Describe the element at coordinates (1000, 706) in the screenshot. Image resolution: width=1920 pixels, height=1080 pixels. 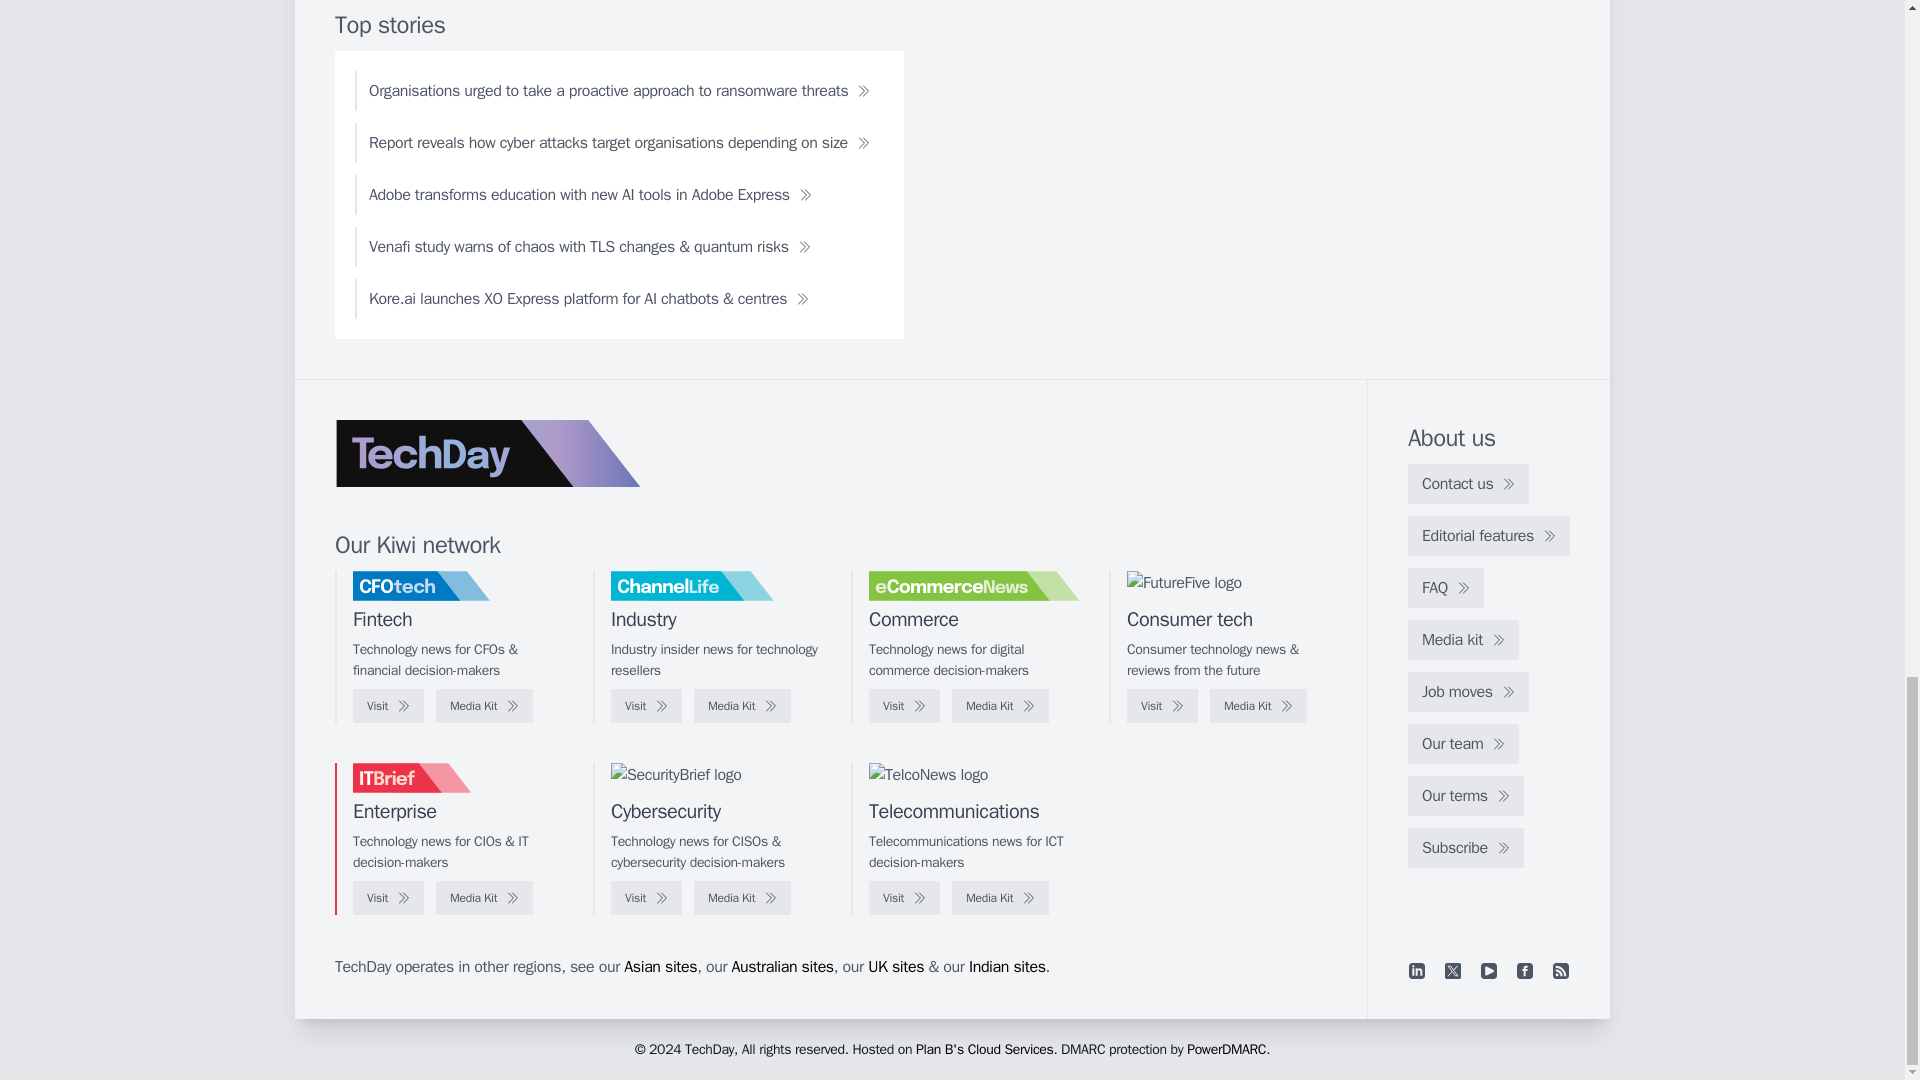
I see `Media Kit` at that location.